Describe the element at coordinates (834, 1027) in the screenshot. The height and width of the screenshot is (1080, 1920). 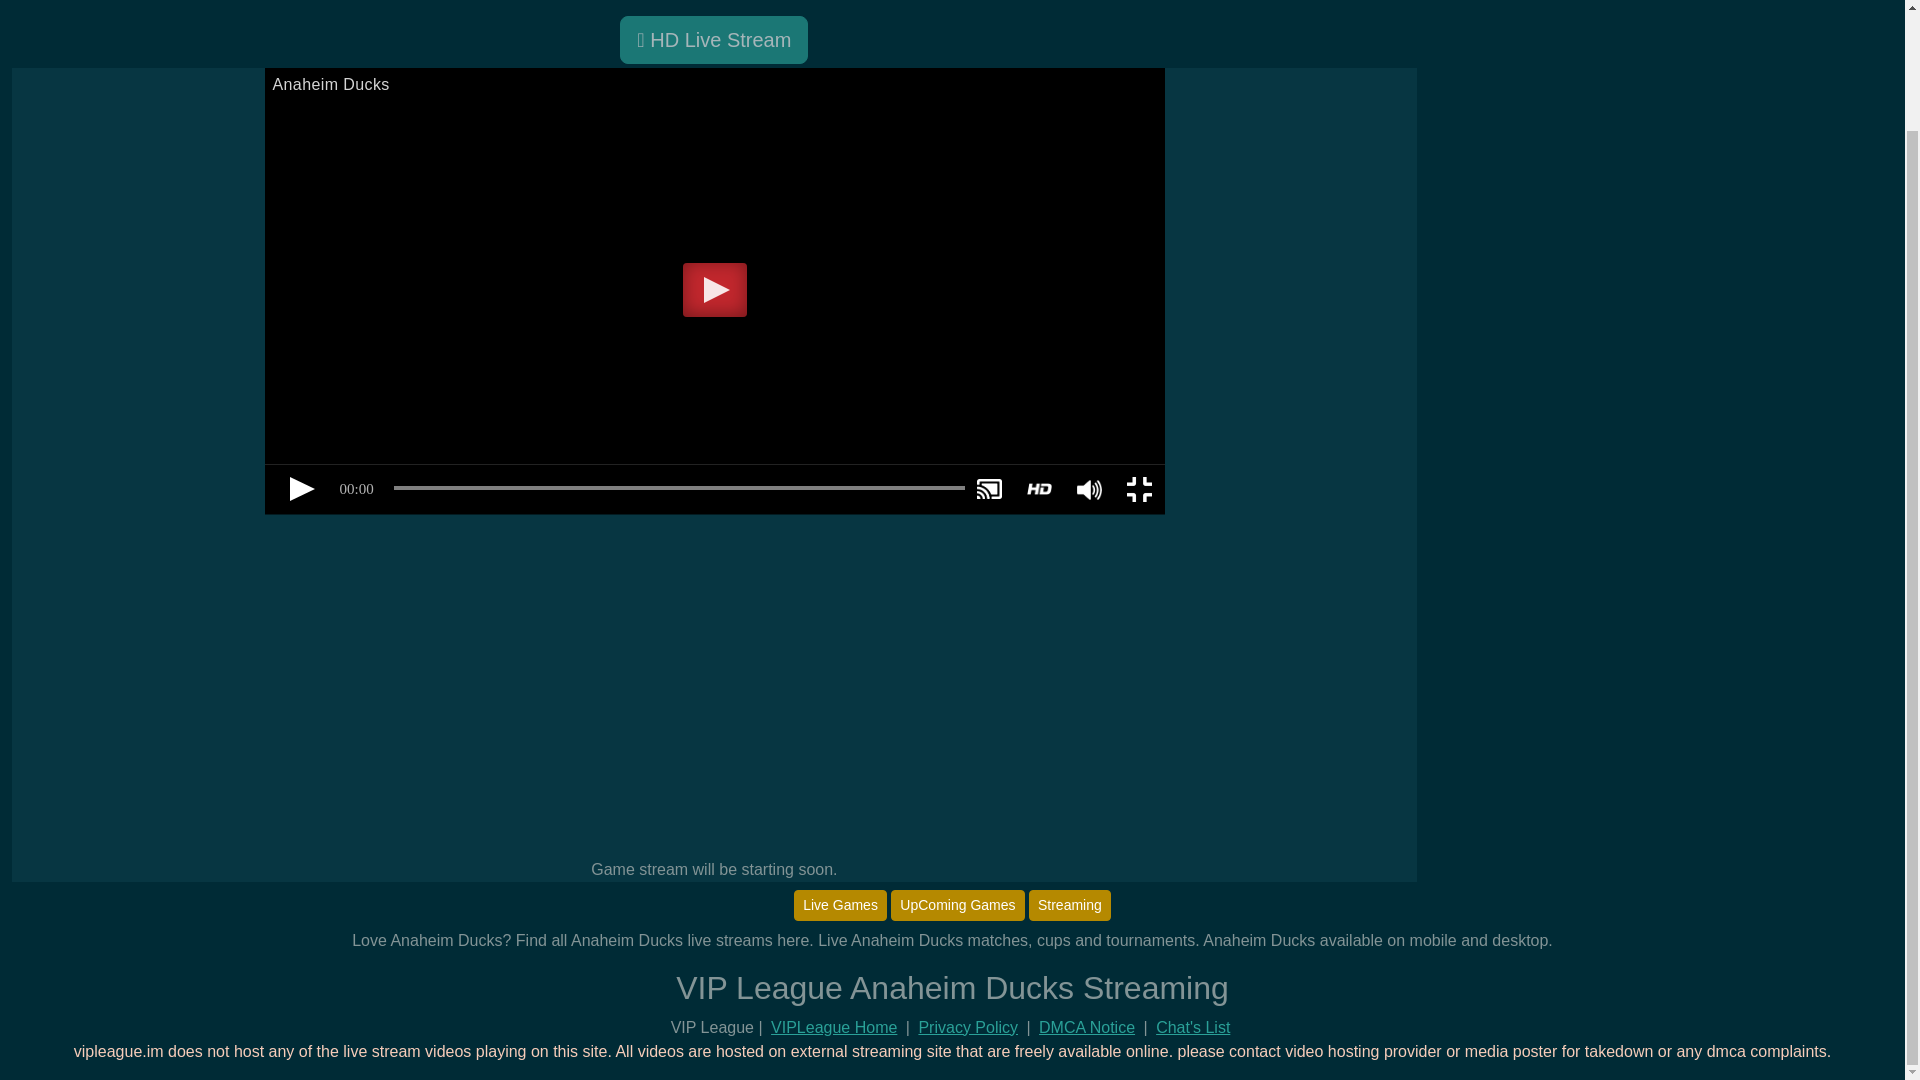
I see `VIPLeague Home` at that location.